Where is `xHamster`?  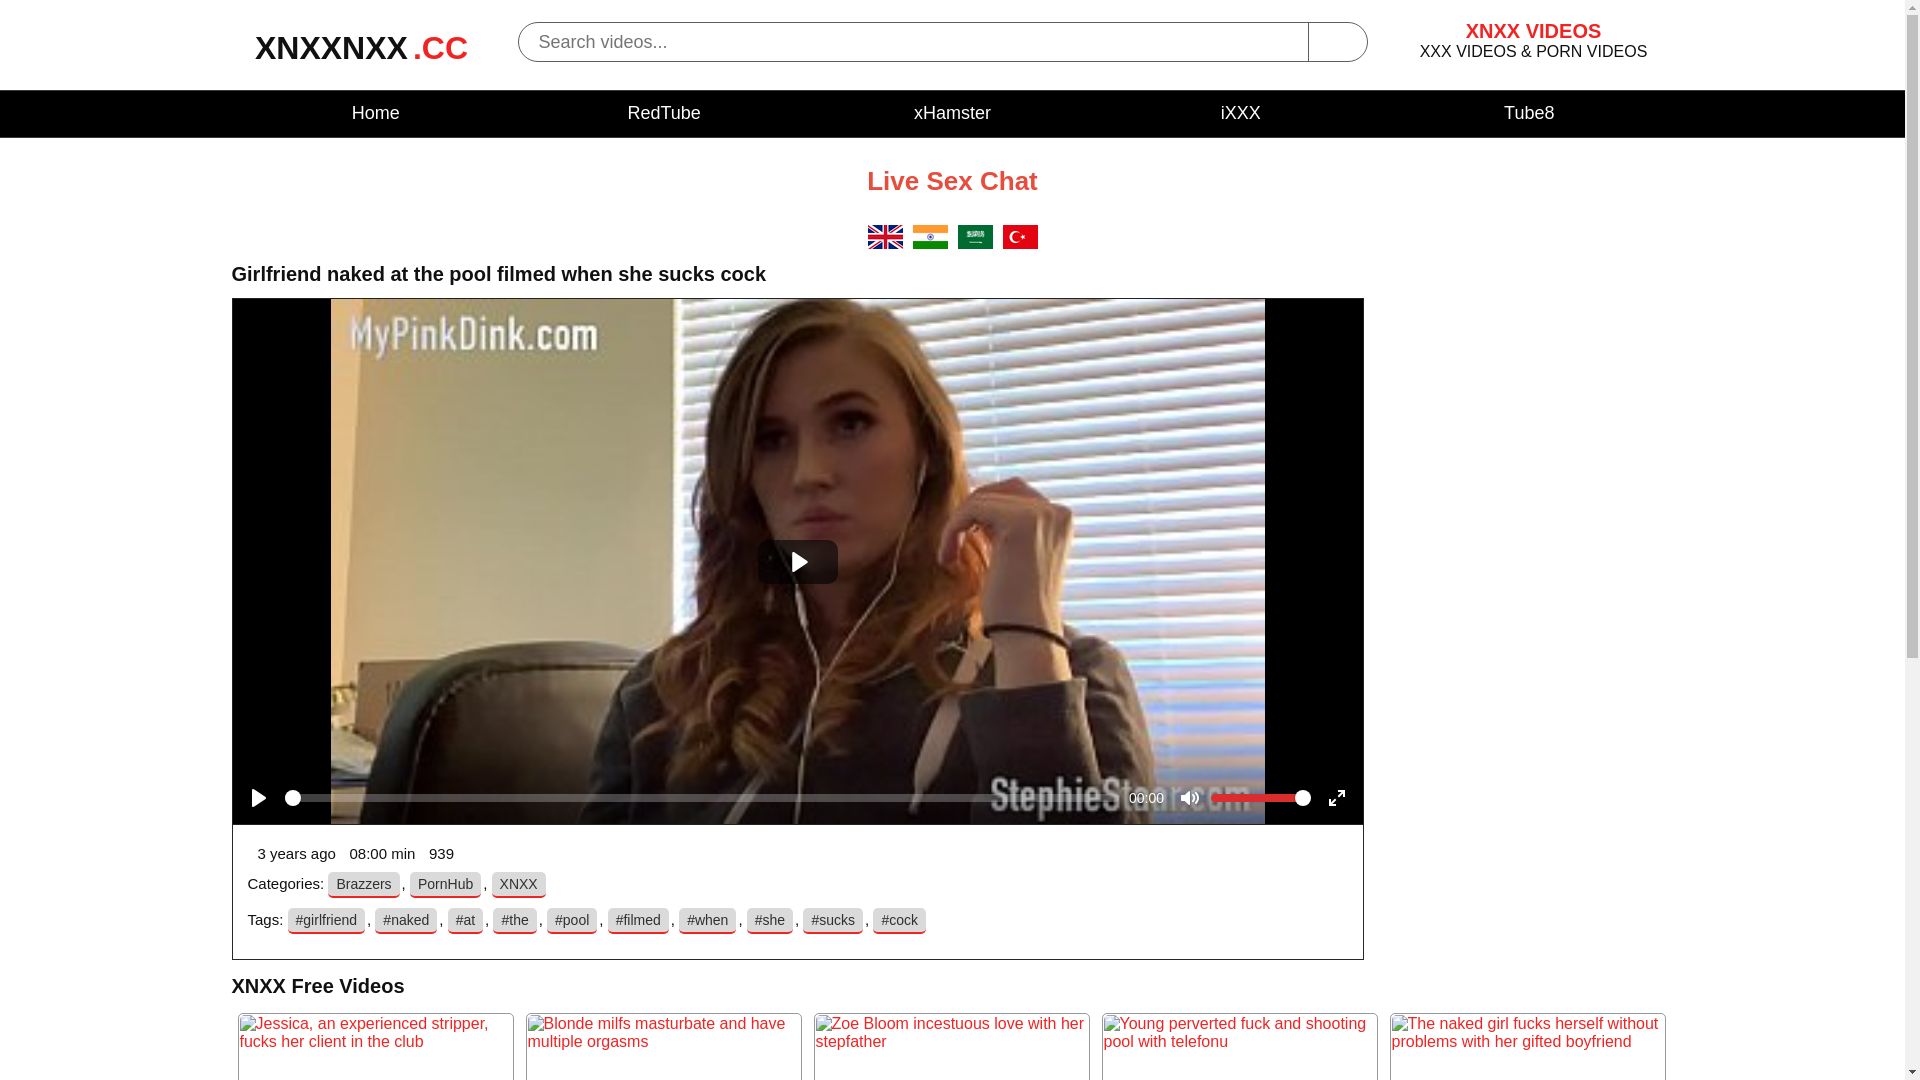 xHamster is located at coordinates (952, 113).